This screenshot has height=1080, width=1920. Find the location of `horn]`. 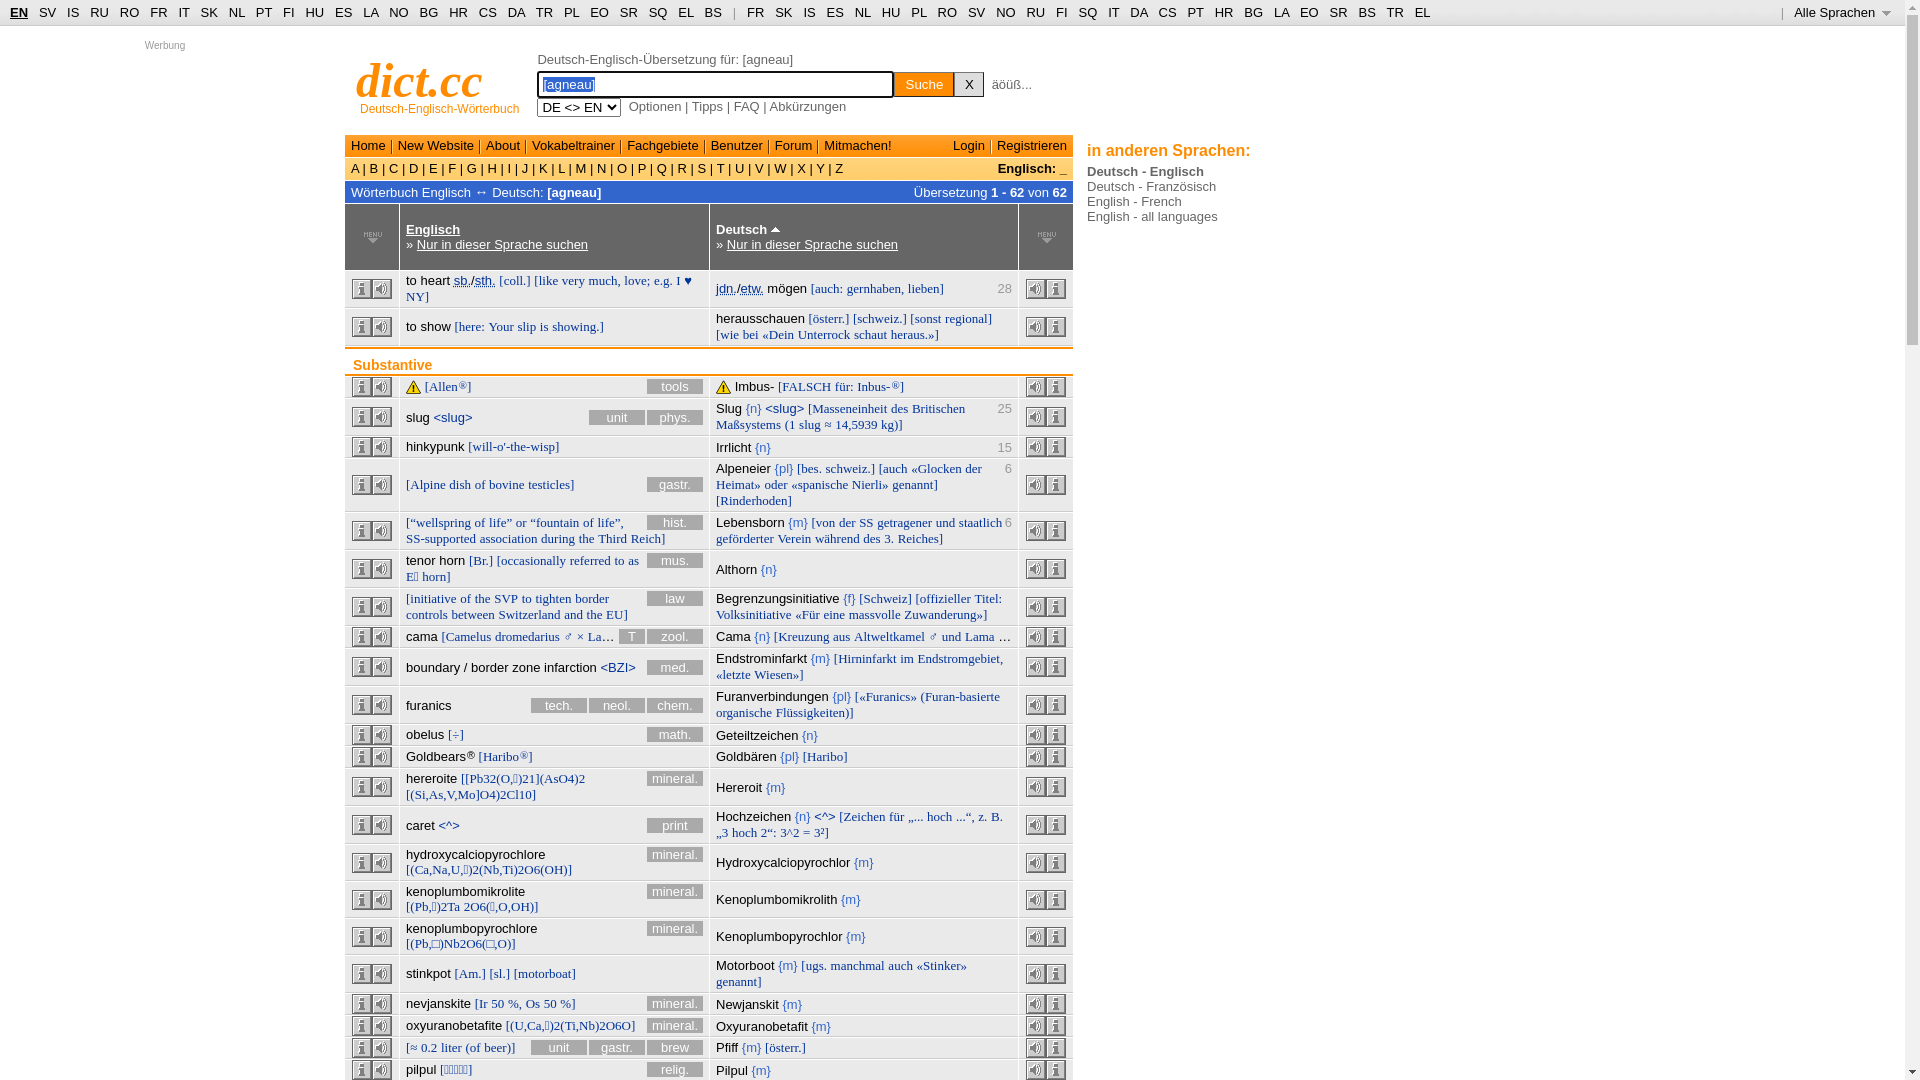

horn] is located at coordinates (436, 576).